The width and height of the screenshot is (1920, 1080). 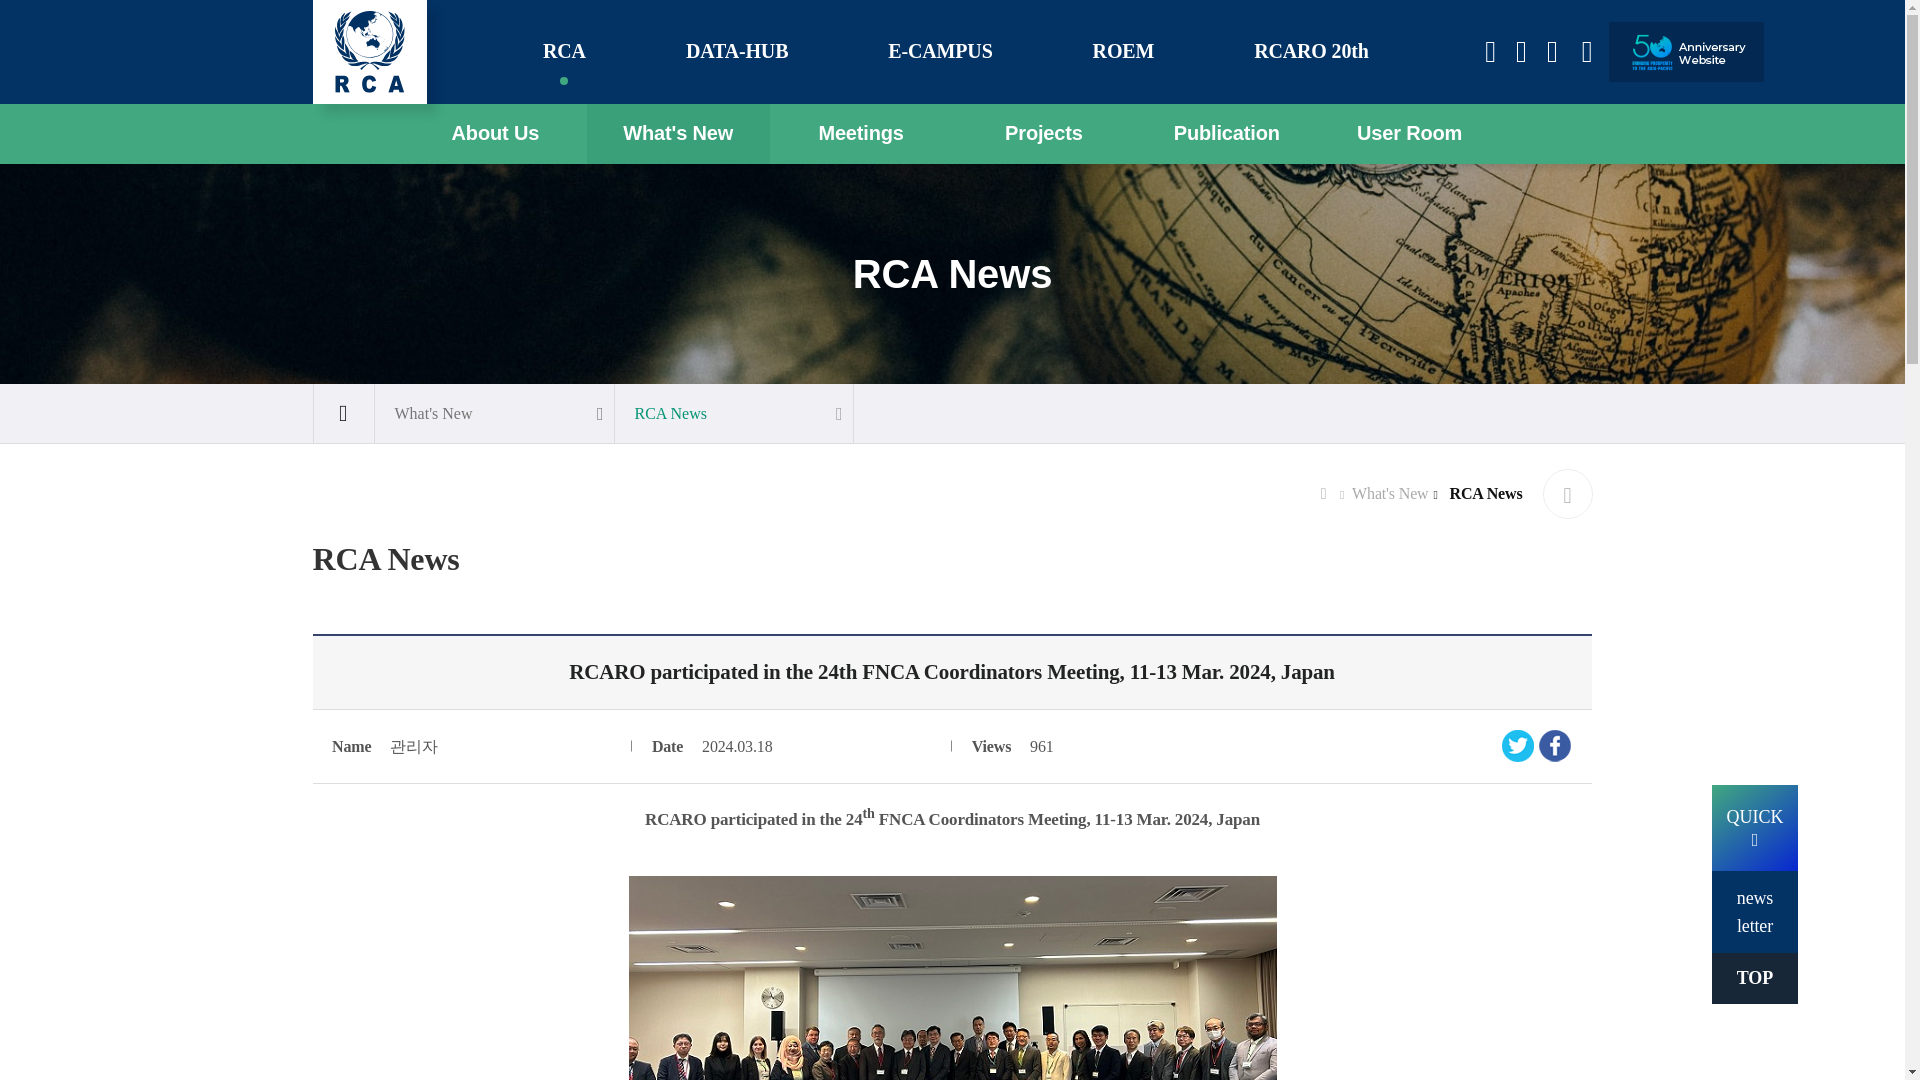 I want to click on Publication, so click(x=1226, y=134).